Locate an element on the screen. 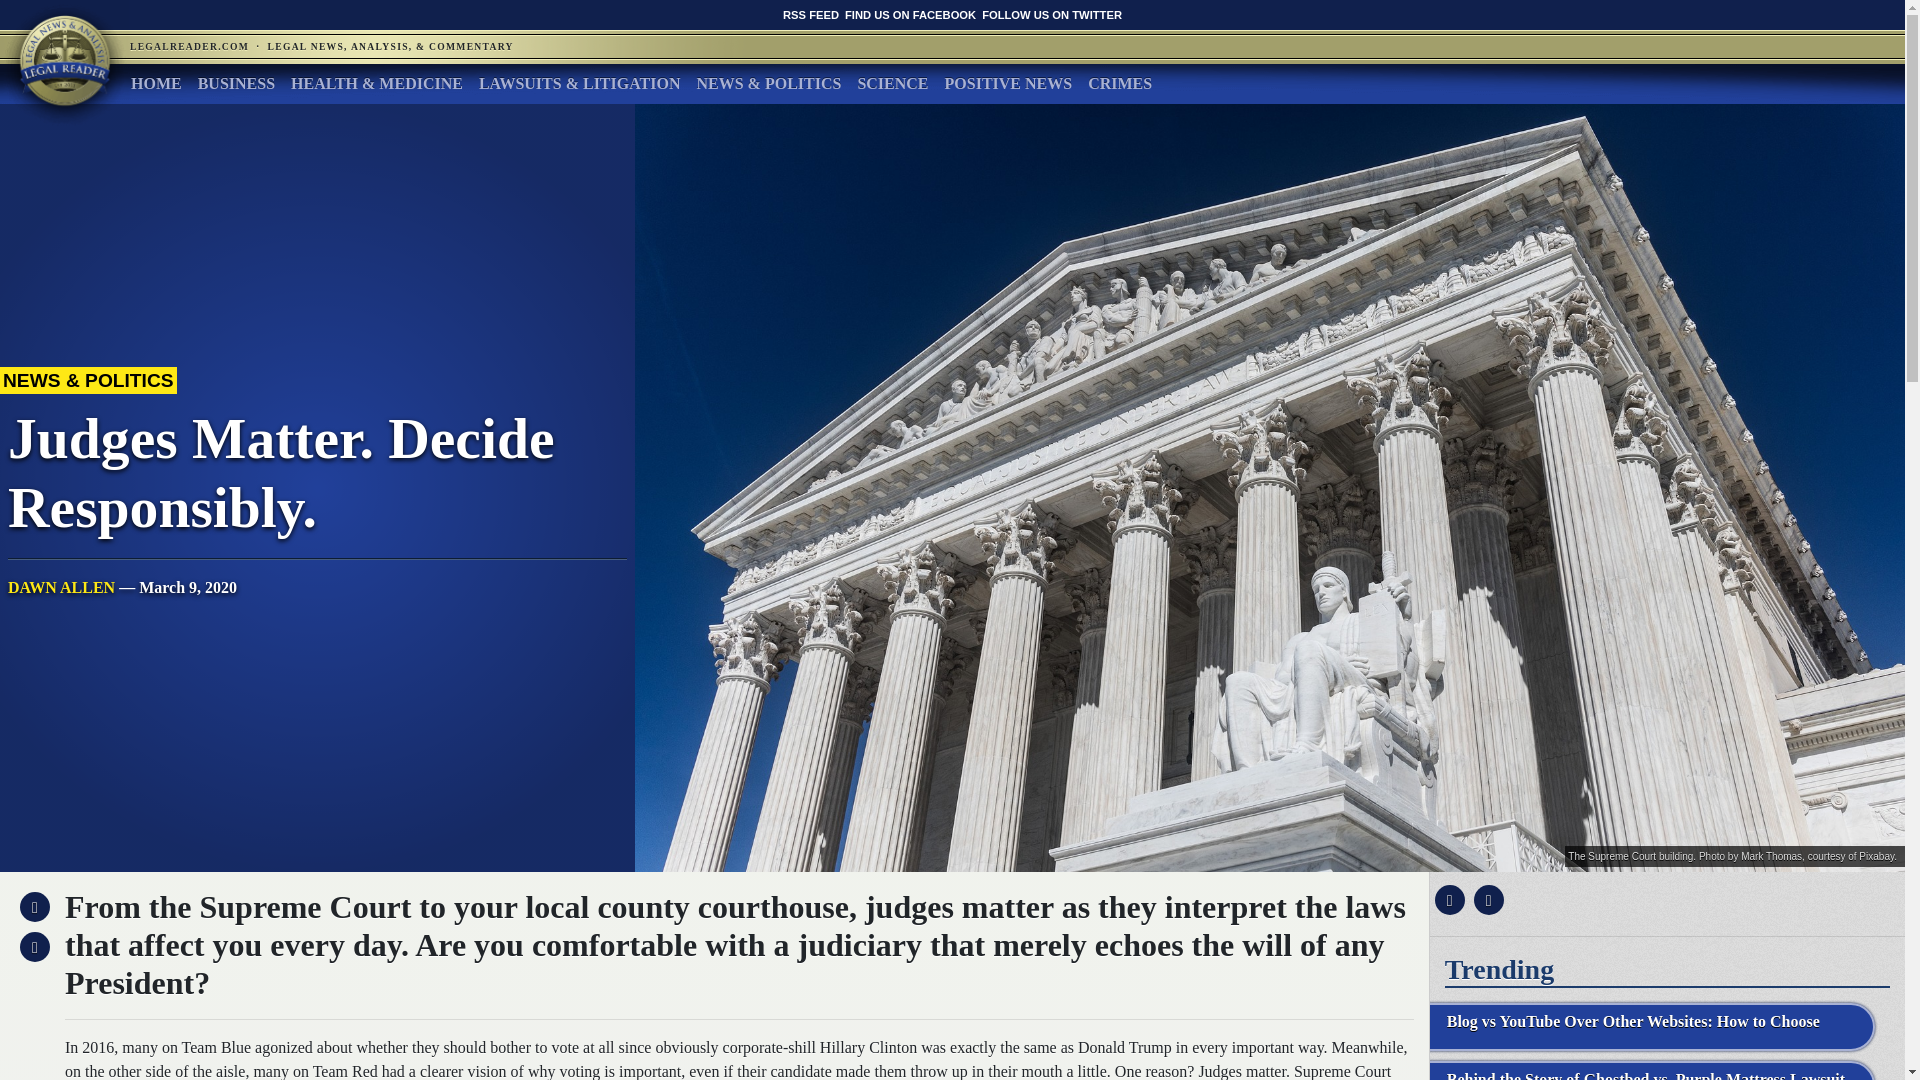 The image size is (1920, 1080). HOME is located at coordinates (156, 83).